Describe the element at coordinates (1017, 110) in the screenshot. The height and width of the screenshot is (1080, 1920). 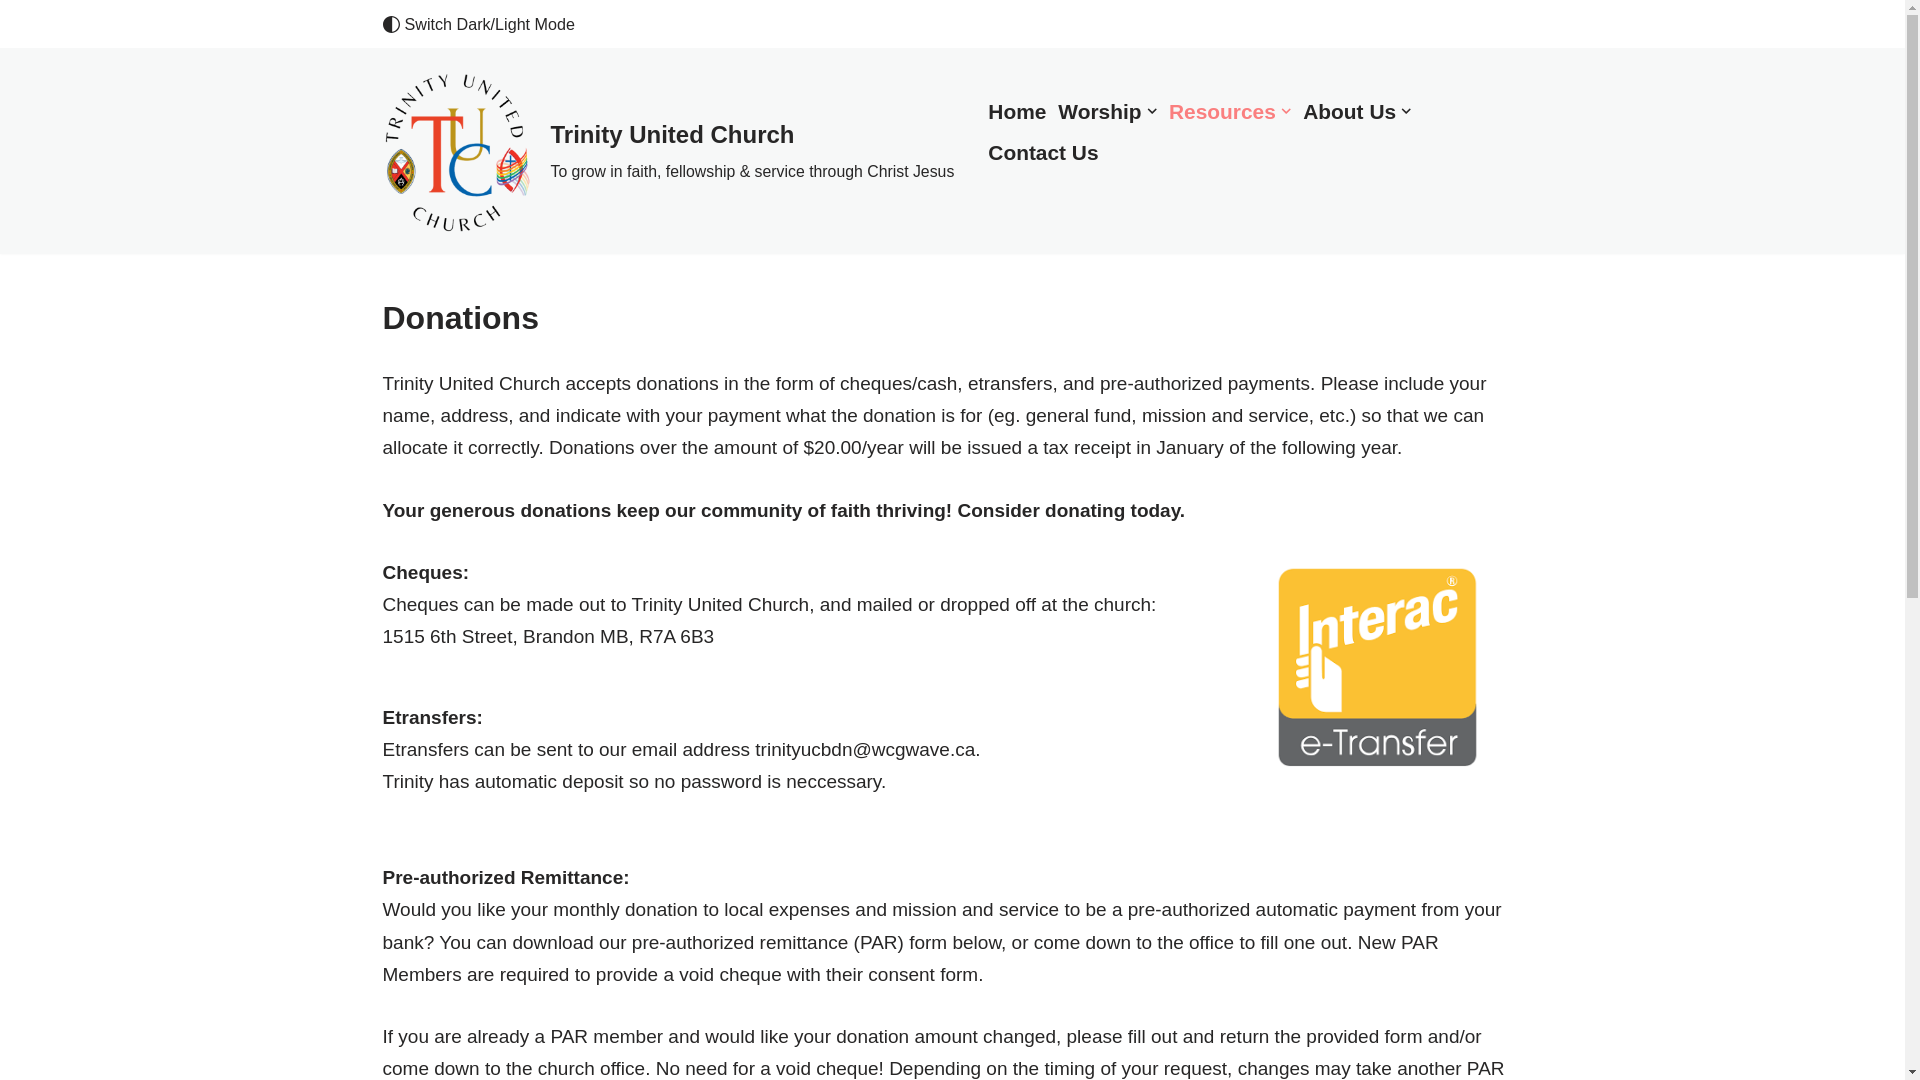
I see `Home` at that location.